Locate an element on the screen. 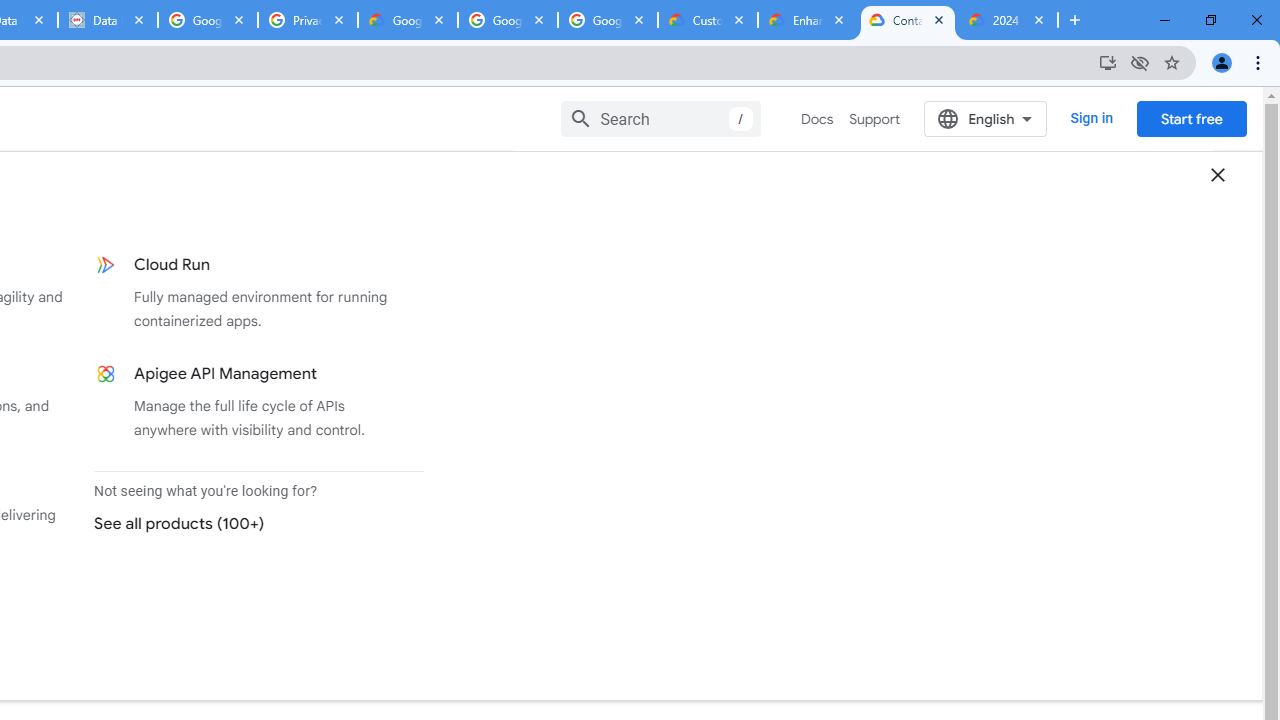 Image resolution: width=1280 pixels, height=720 pixels. Google Workspace - Specific Terms is located at coordinates (508, 20).